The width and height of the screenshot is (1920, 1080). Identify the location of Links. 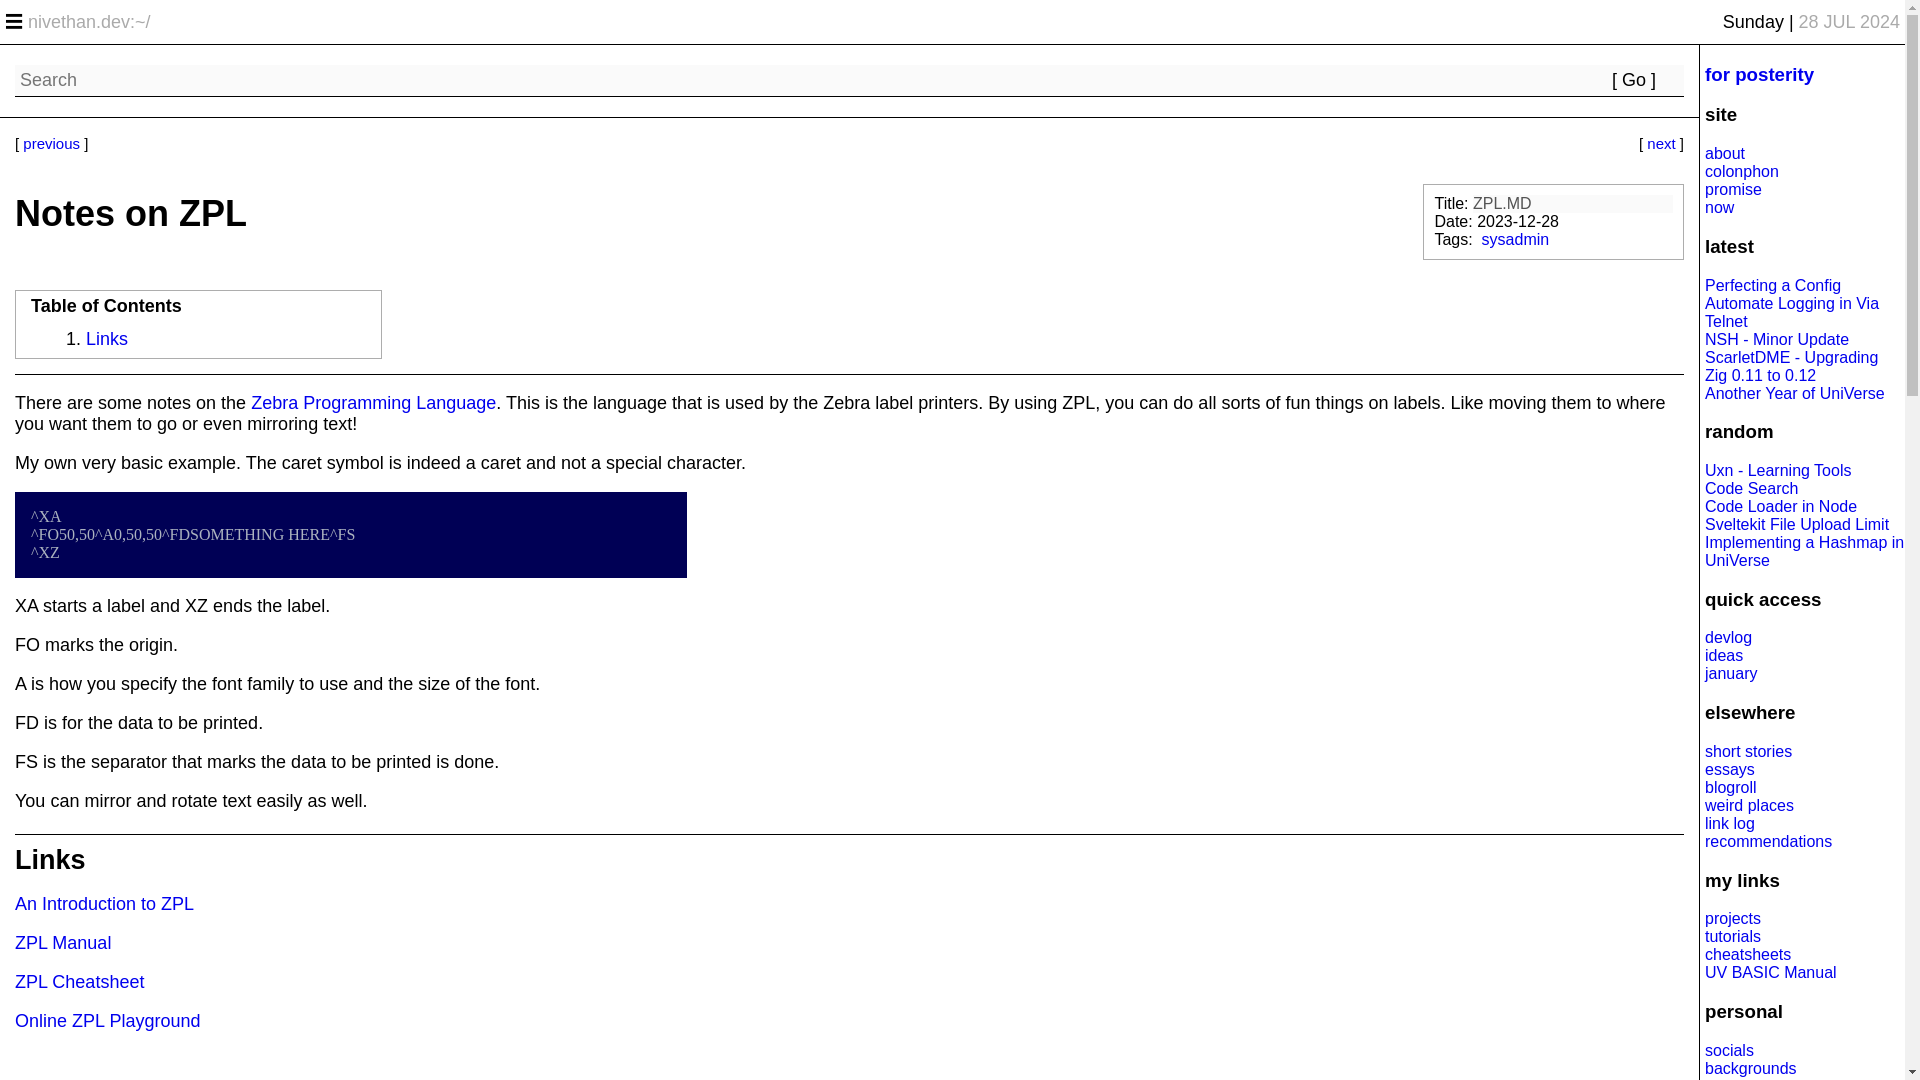
(107, 338).